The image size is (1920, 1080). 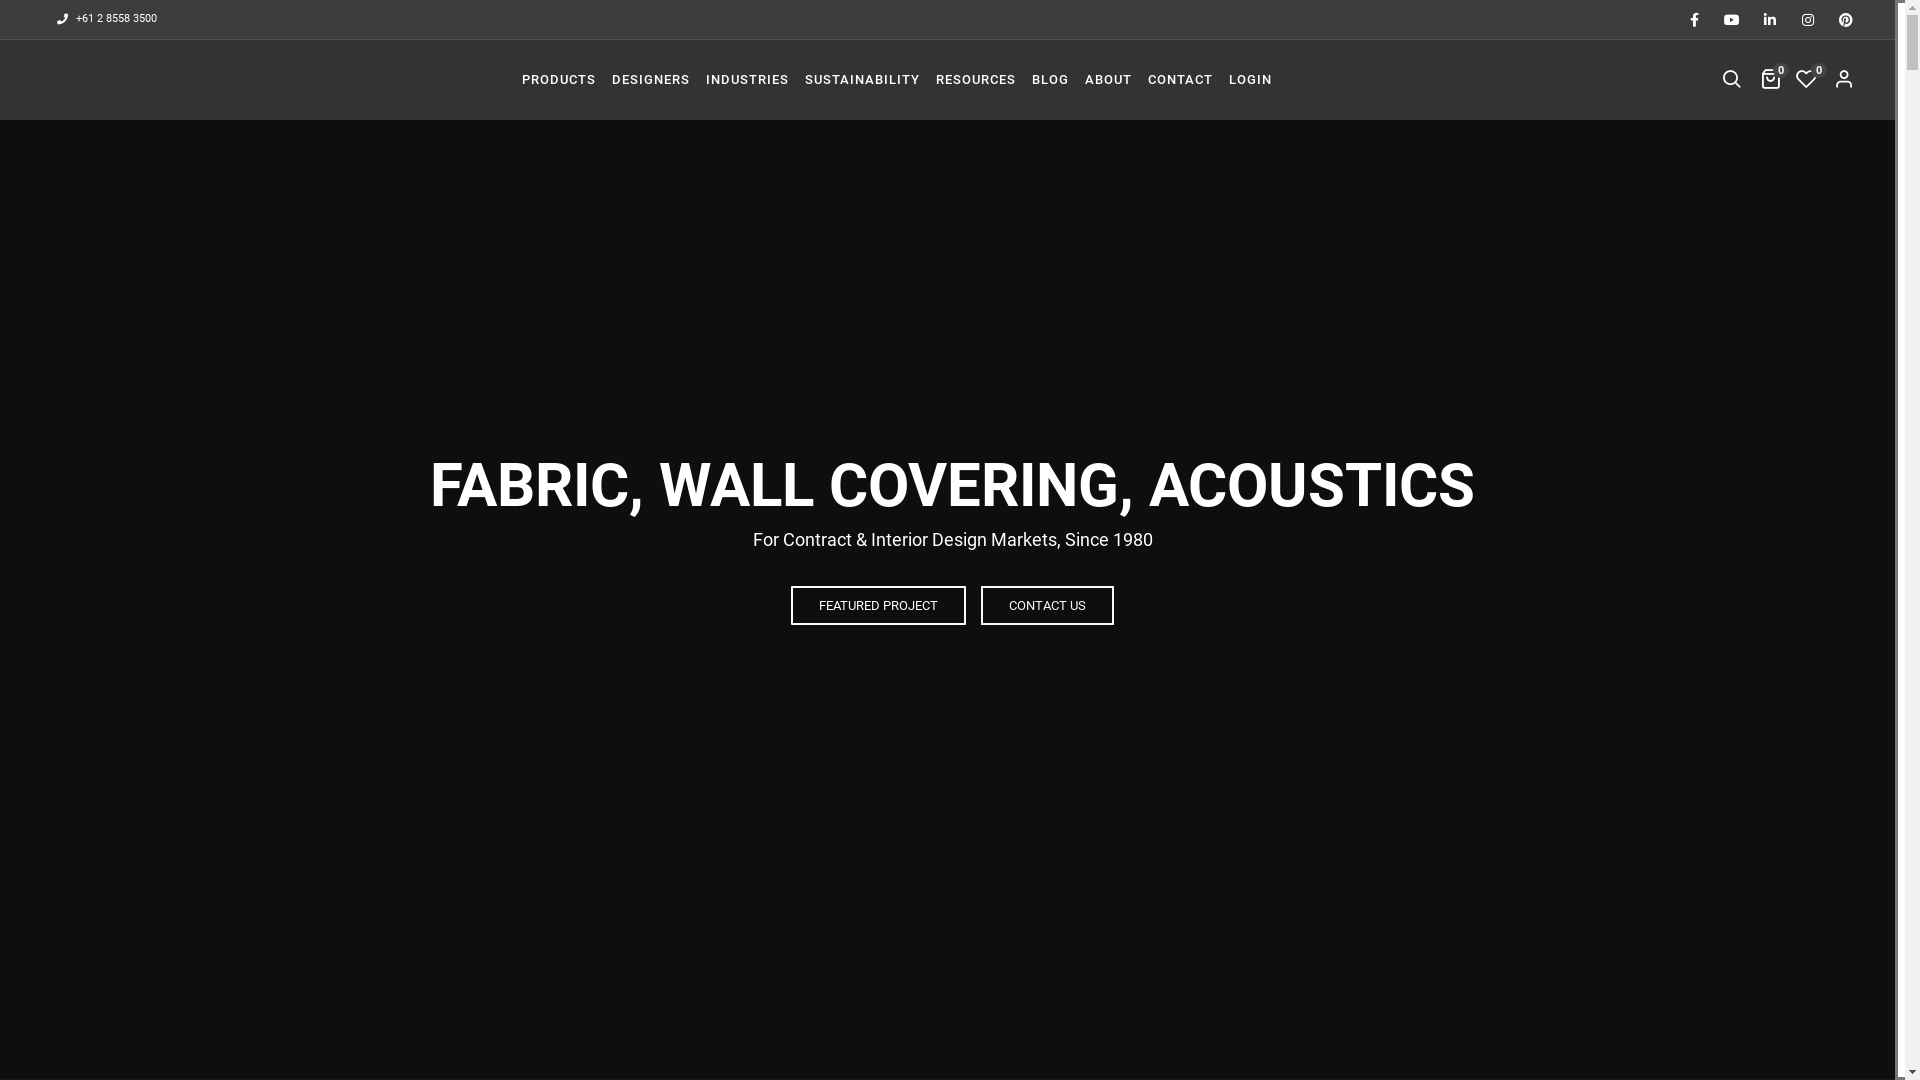 What do you see at coordinates (53, 79) in the screenshot?
I see `Materialised` at bounding box center [53, 79].